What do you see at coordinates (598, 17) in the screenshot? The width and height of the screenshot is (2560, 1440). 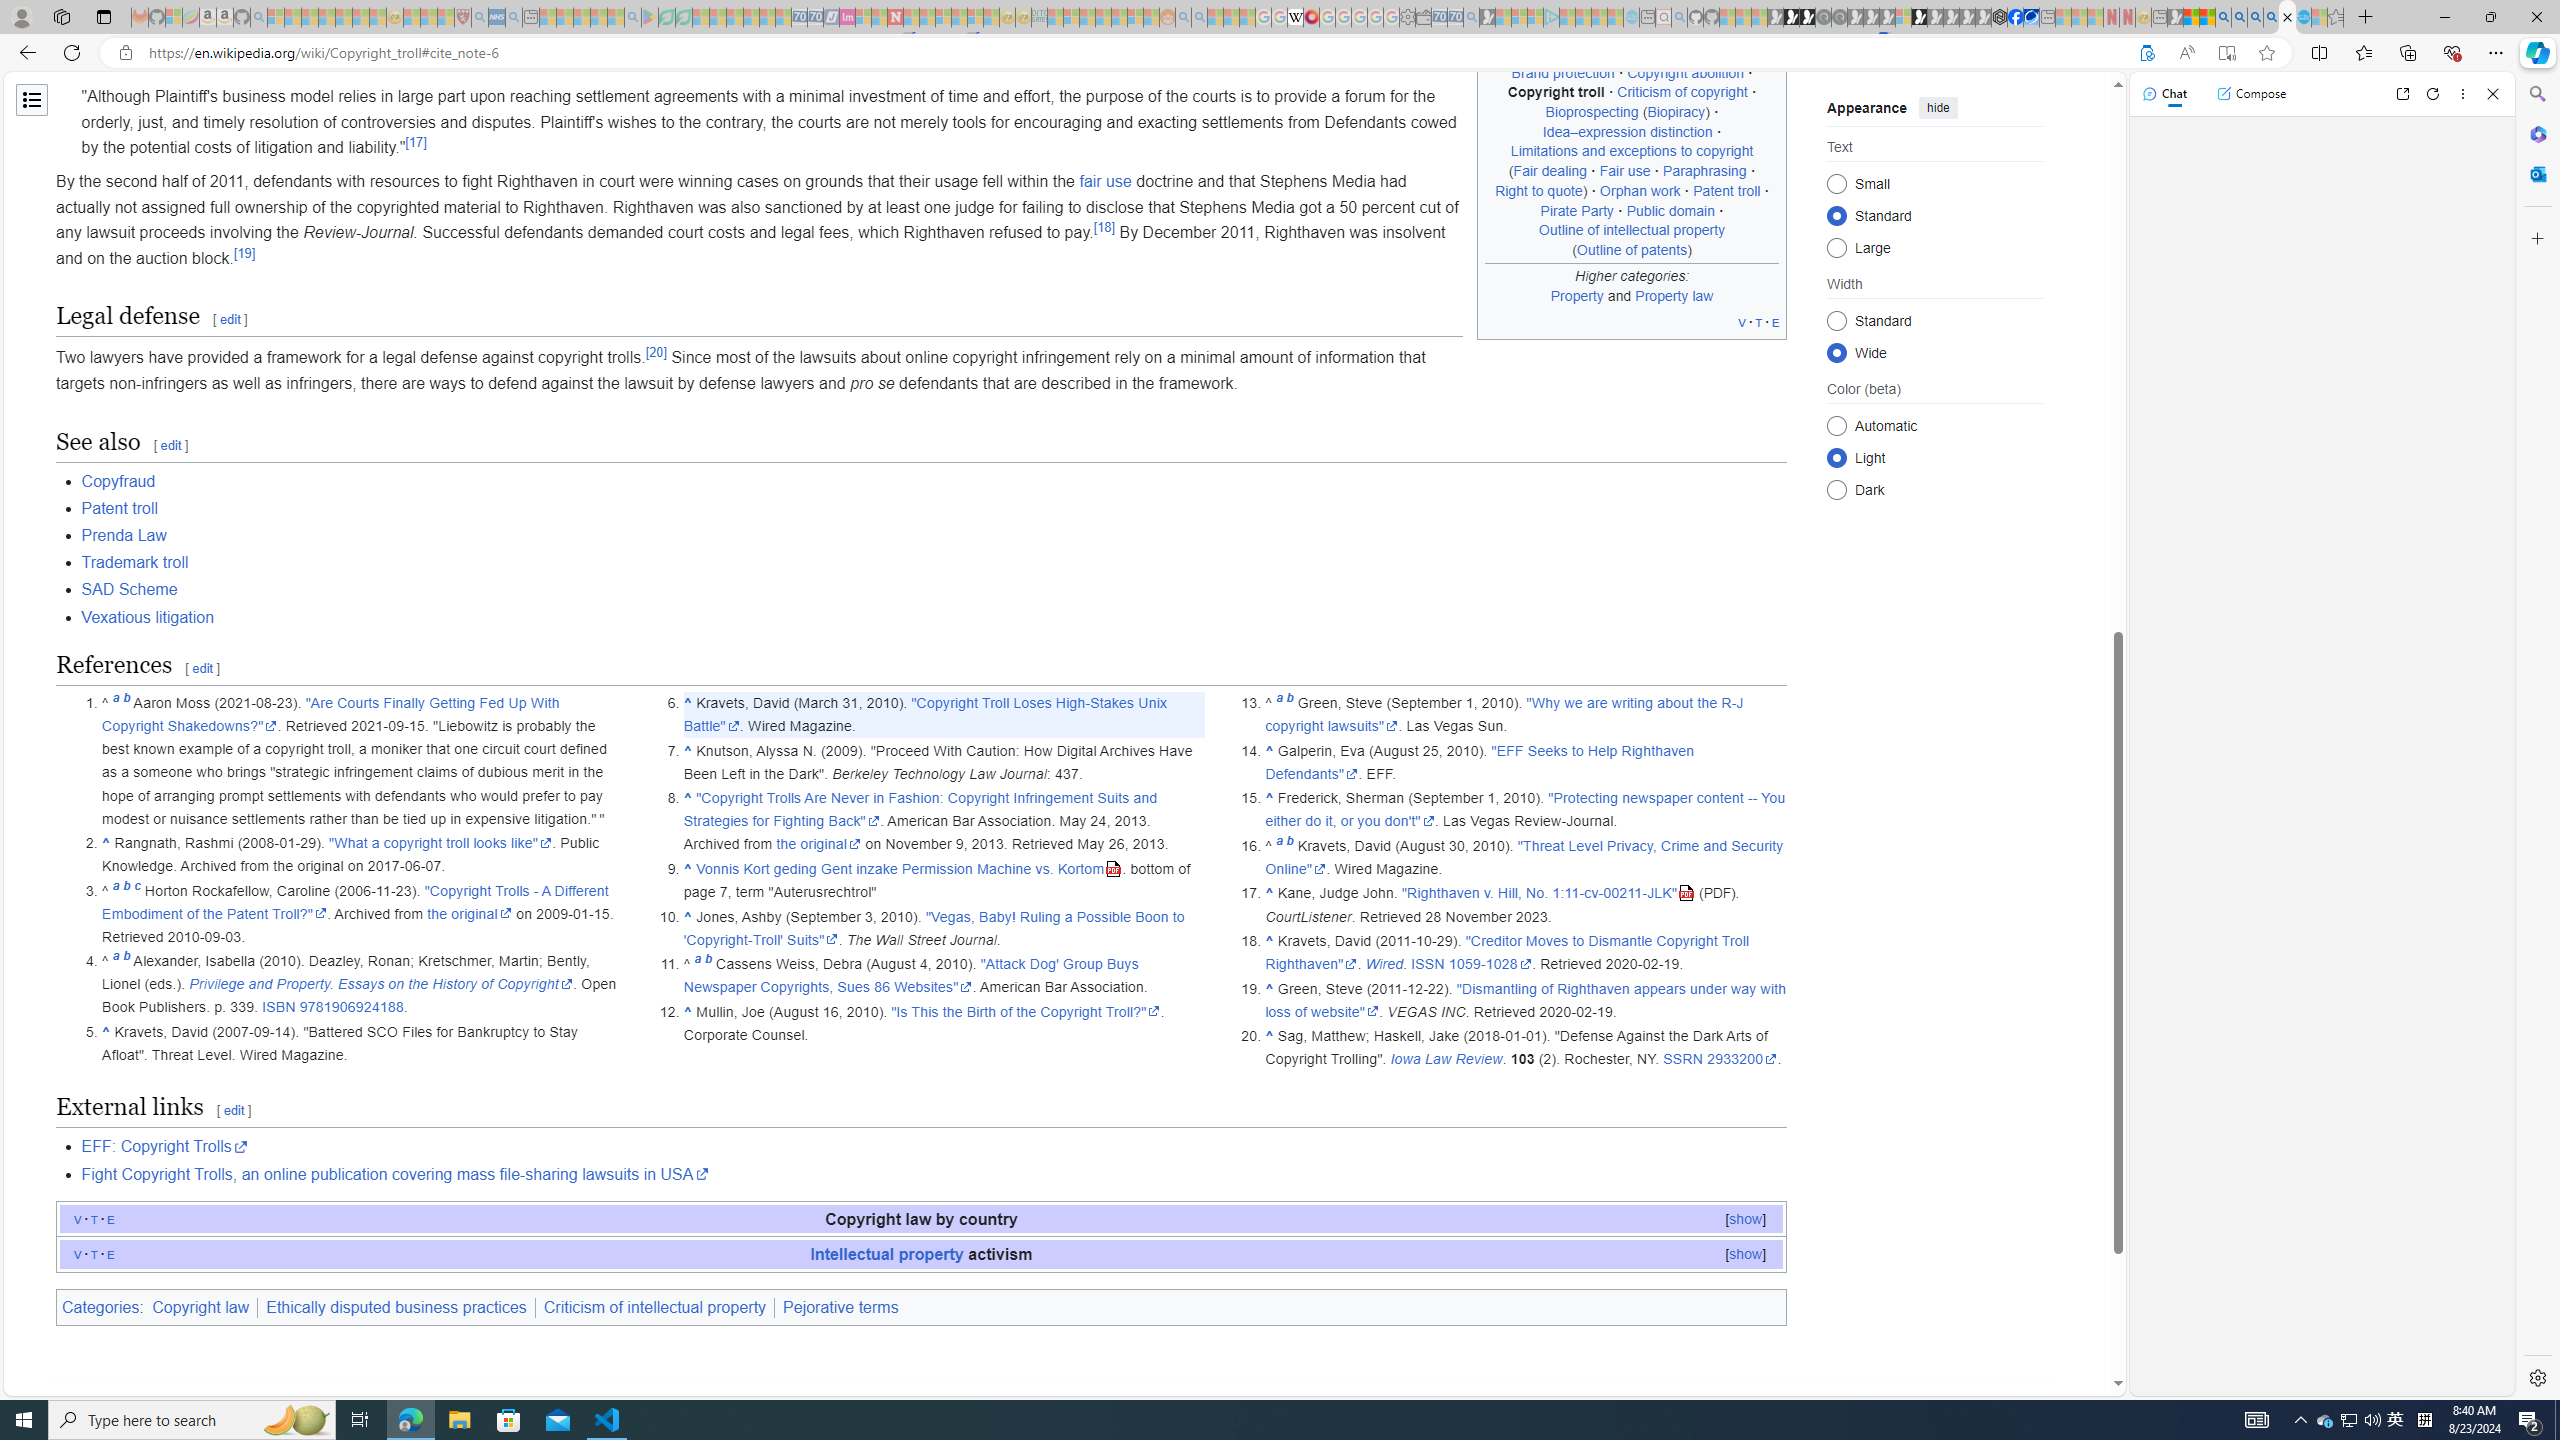 I see `Pets - MSN - Sleeping` at bounding box center [598, 17].